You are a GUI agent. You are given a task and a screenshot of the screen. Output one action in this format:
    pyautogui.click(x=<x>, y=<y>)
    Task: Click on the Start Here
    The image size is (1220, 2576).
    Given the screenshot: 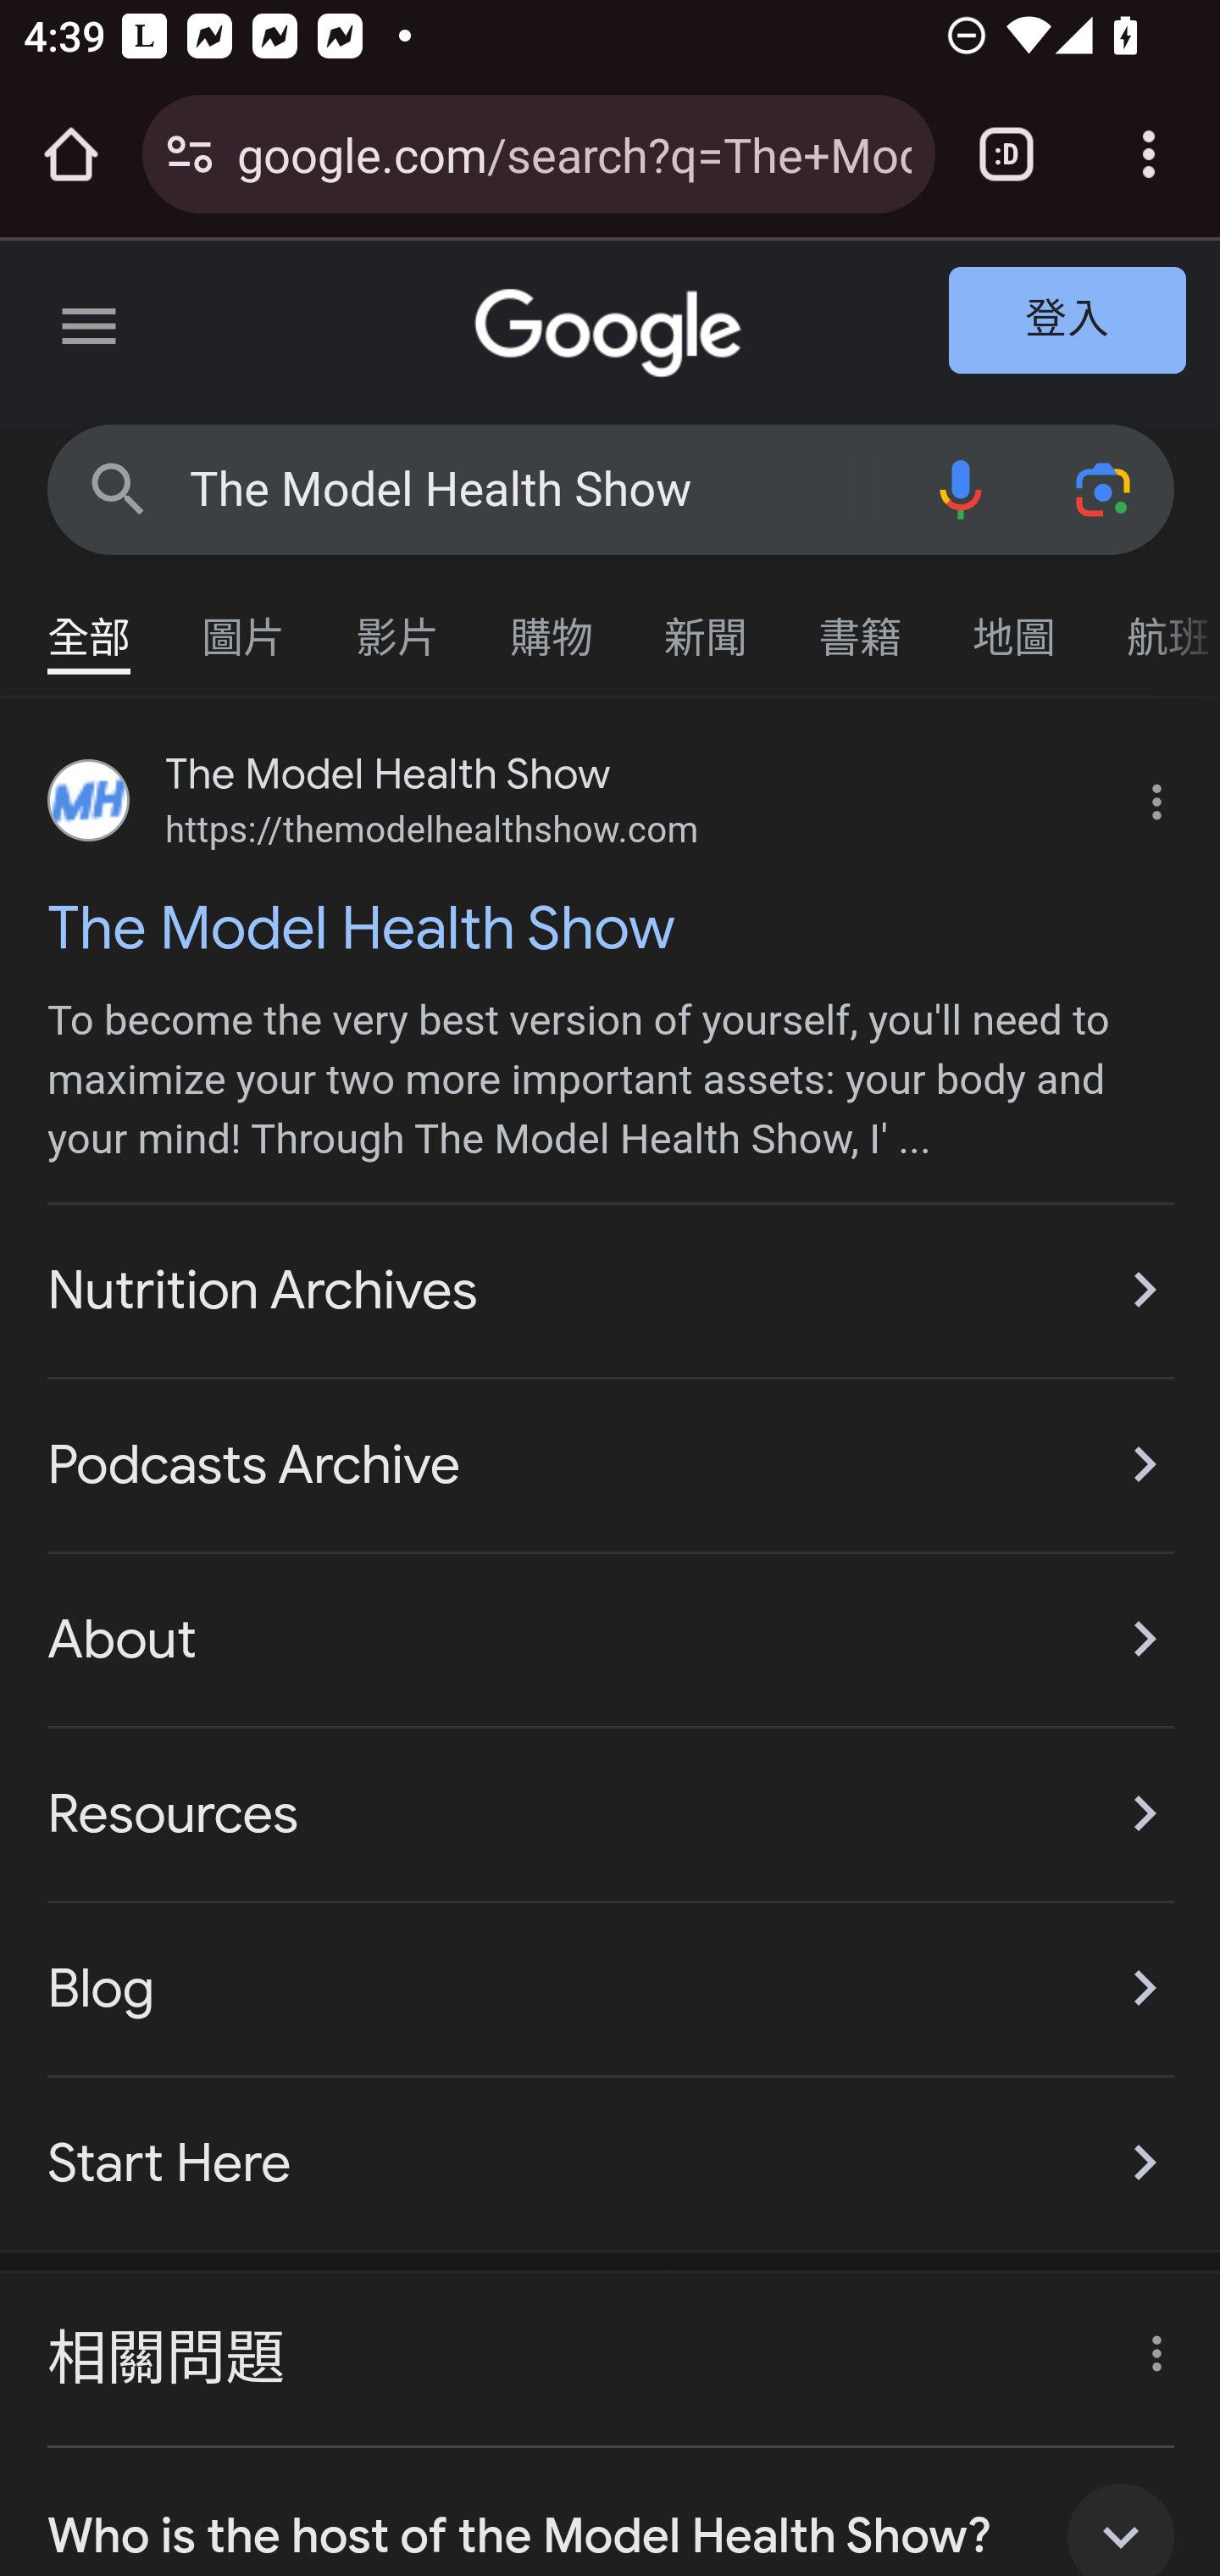 What is the action you would take?
    pyautogui.click(x=612, y=2146)
    